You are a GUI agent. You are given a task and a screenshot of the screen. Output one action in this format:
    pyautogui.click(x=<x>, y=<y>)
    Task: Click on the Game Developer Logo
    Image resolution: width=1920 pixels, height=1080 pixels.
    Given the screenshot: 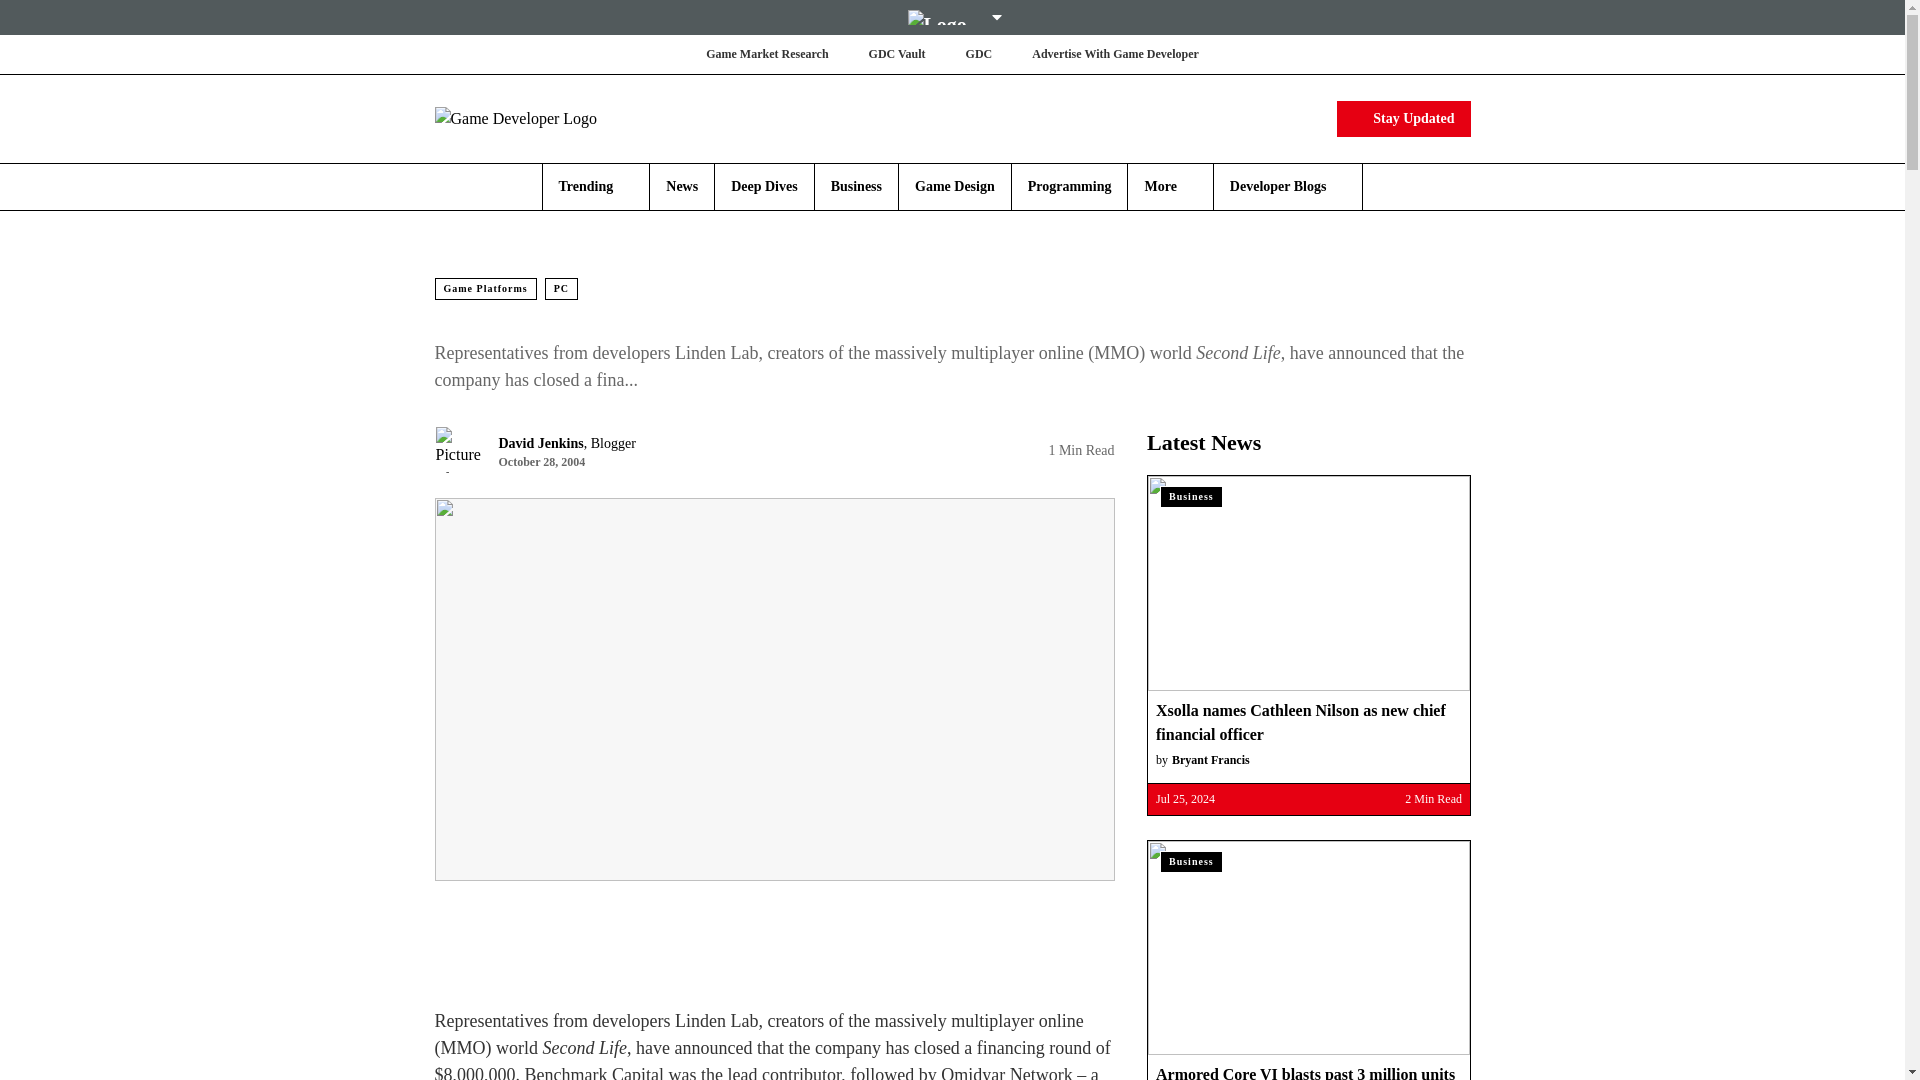 What is the action you would take?
    pyautogui.click(x=552, y=118)
    